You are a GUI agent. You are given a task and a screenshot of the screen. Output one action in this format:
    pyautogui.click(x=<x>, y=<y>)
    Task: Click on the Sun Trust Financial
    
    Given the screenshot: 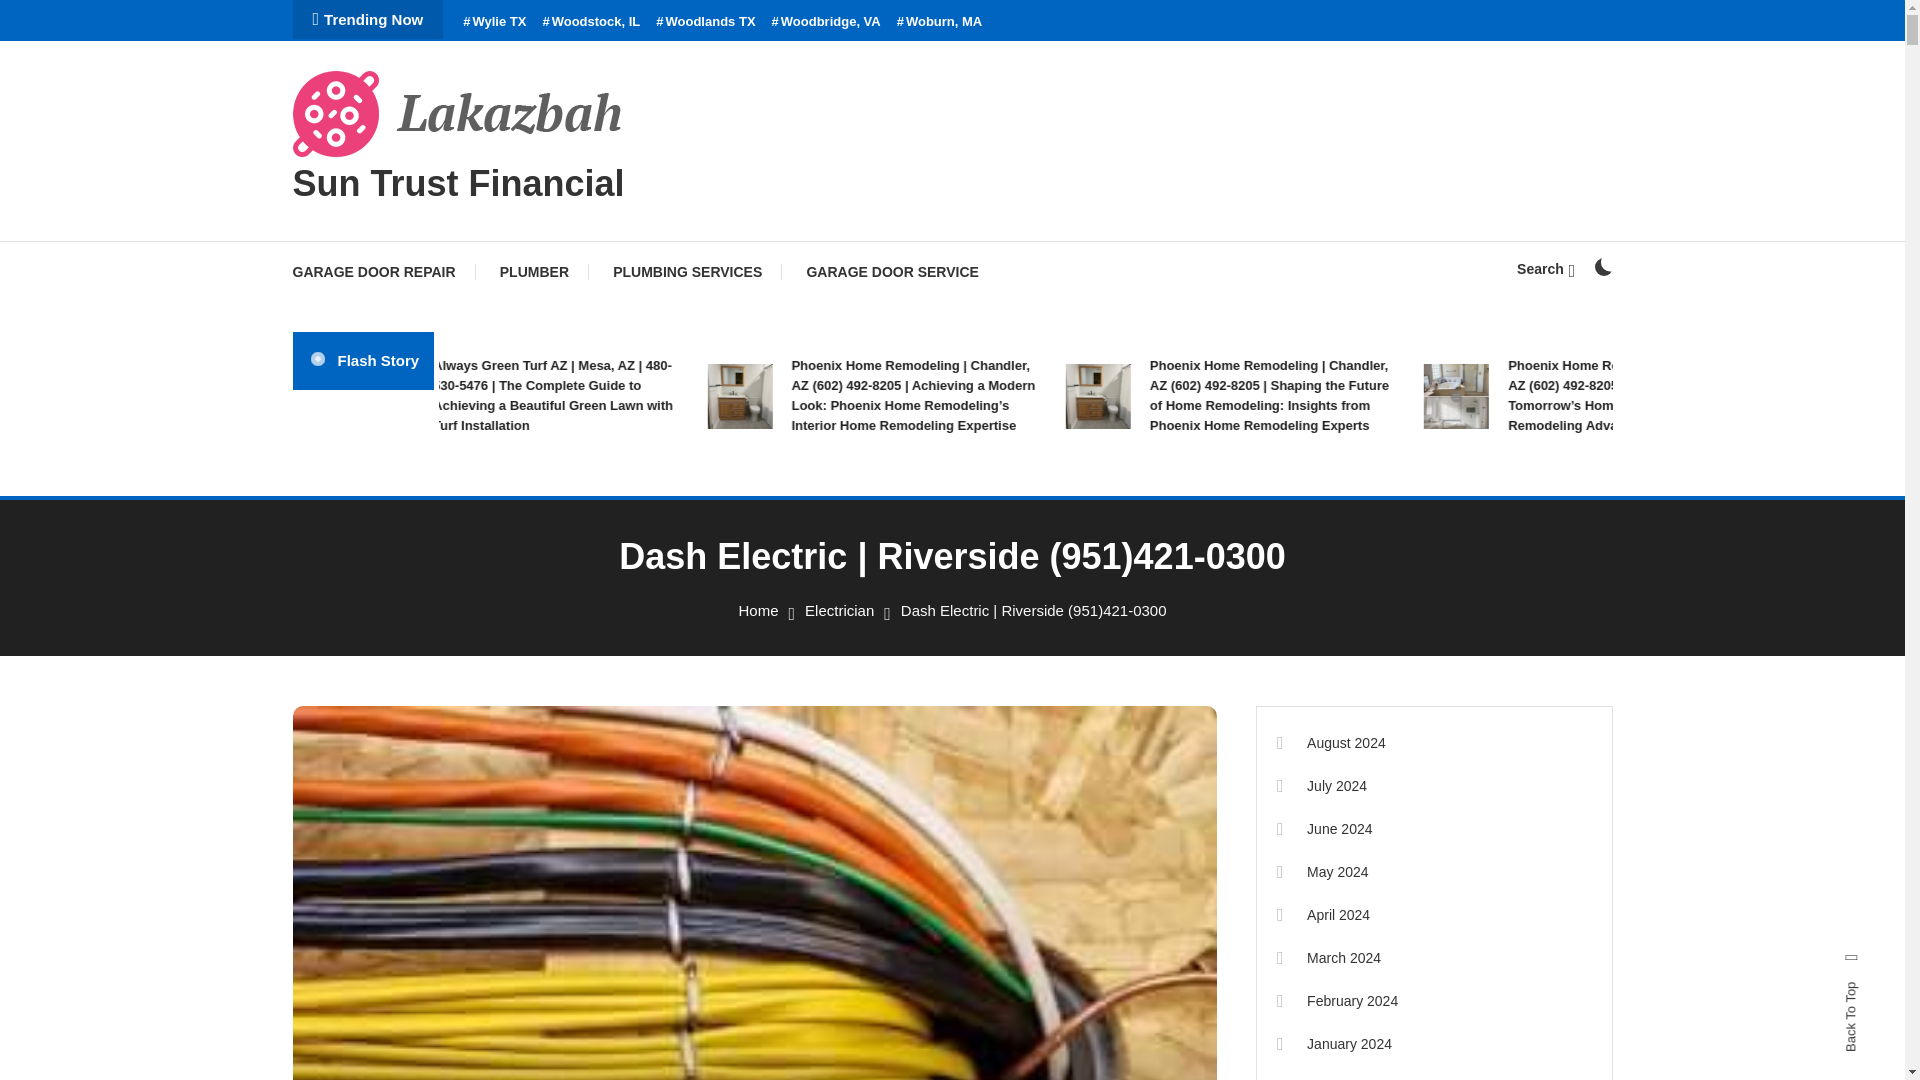 What is the action you would take?
    pyautogui.click(x=458, y=184)
    